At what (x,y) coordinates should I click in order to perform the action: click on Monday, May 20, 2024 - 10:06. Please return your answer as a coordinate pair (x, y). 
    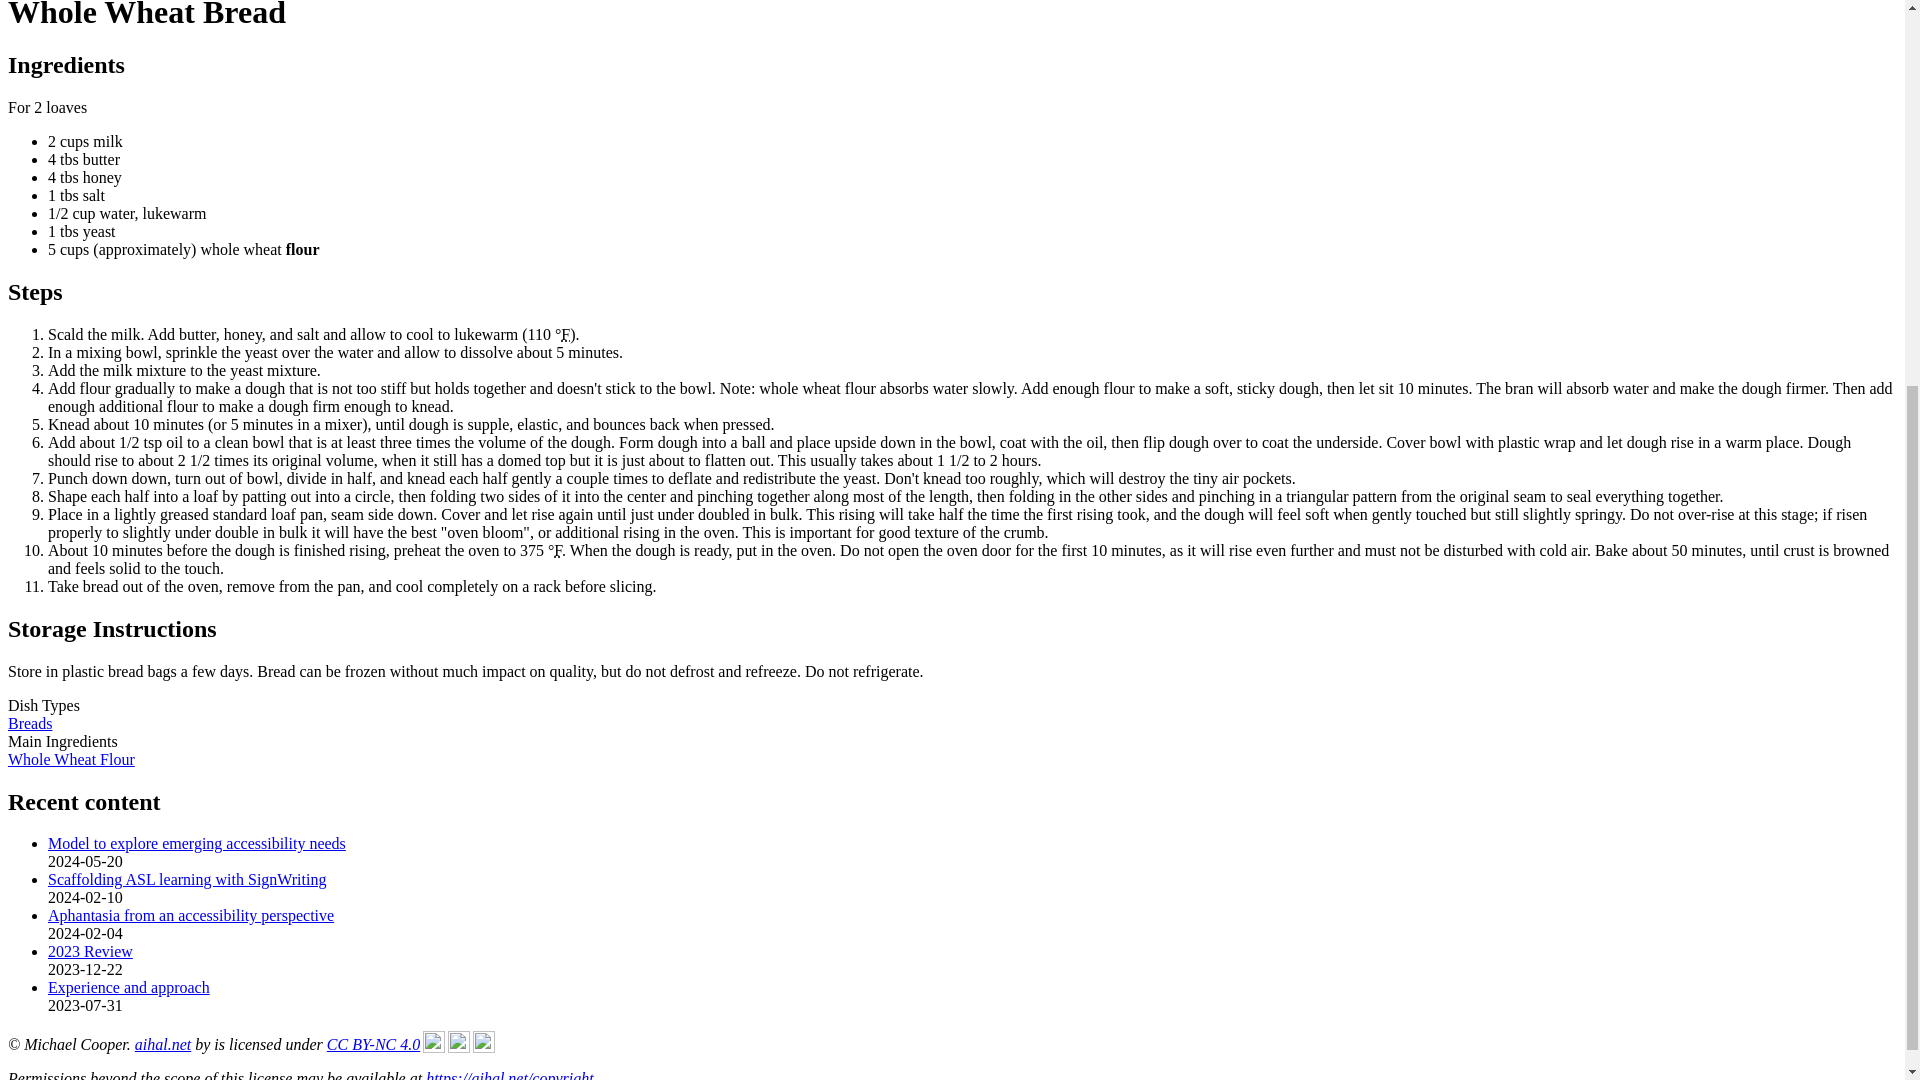
    Looking at the image, I should click on (85, 862).